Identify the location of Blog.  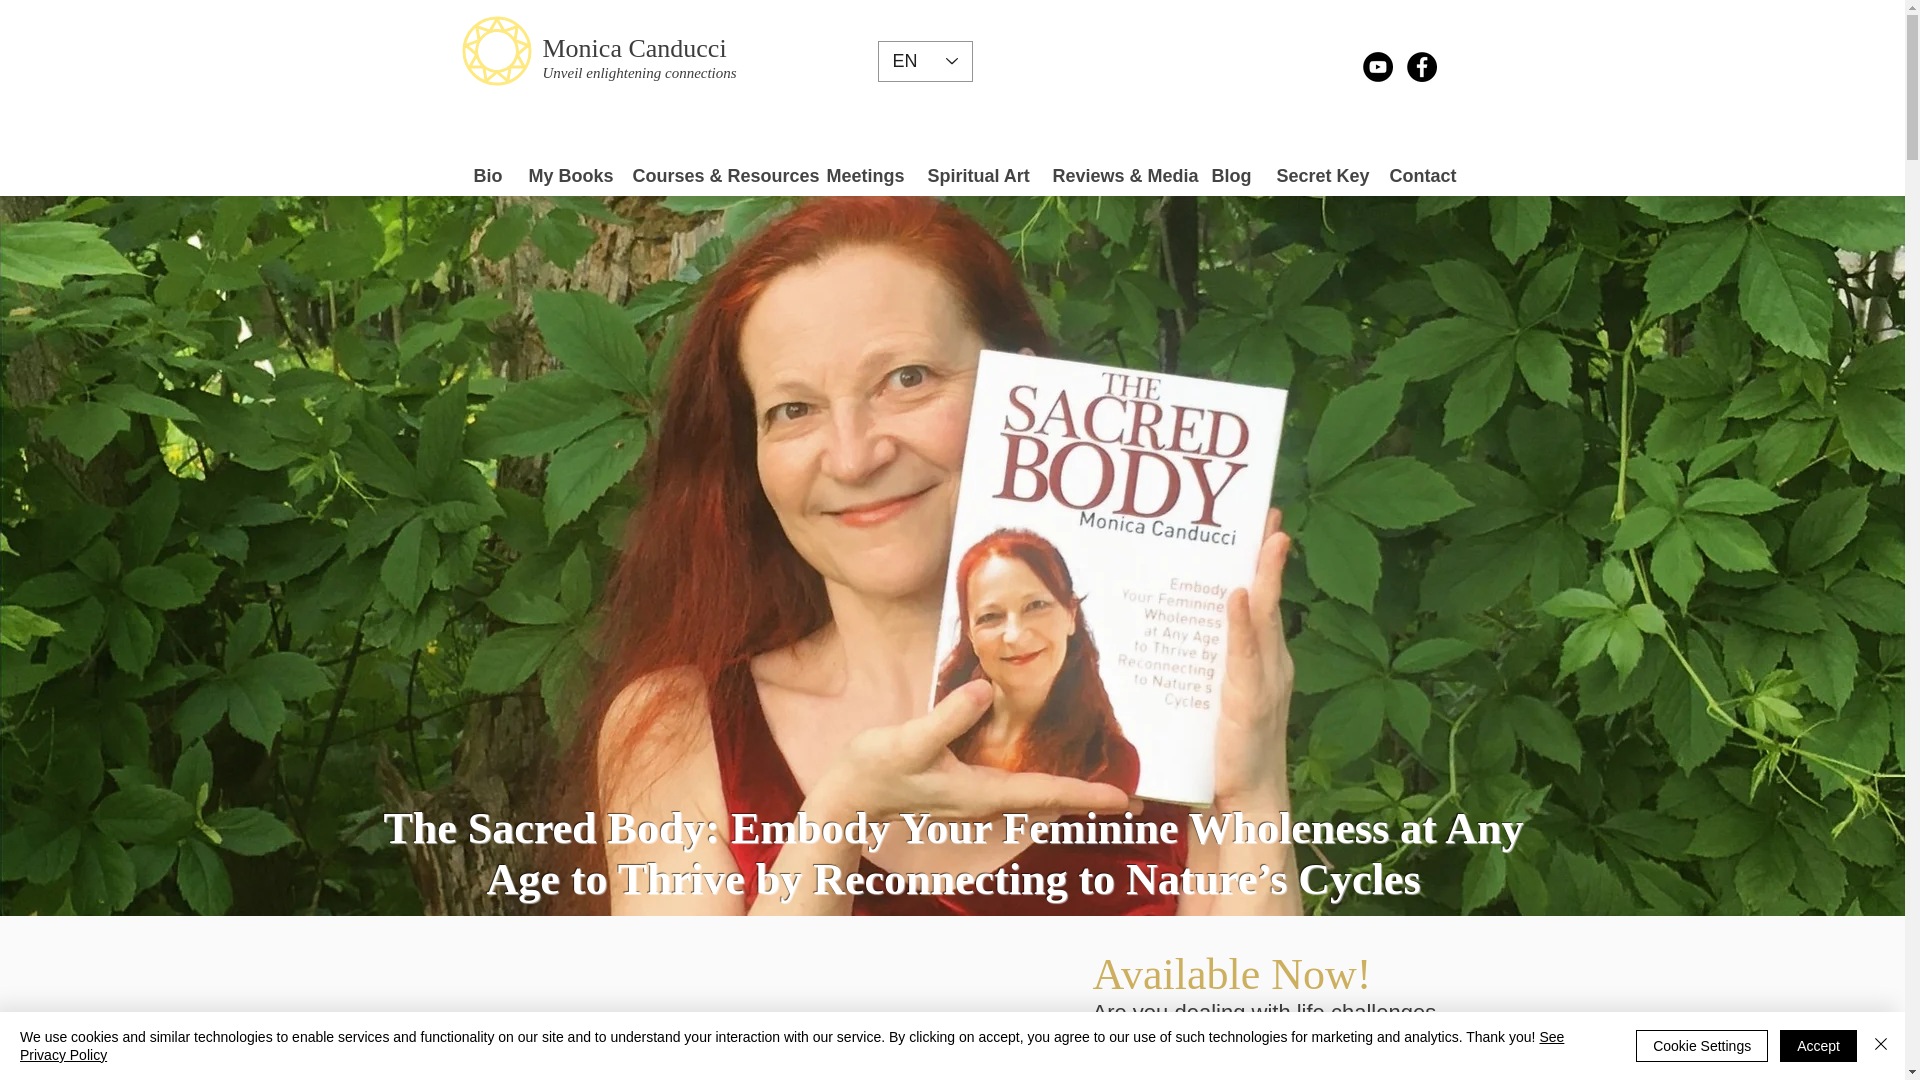
(1228, 175).